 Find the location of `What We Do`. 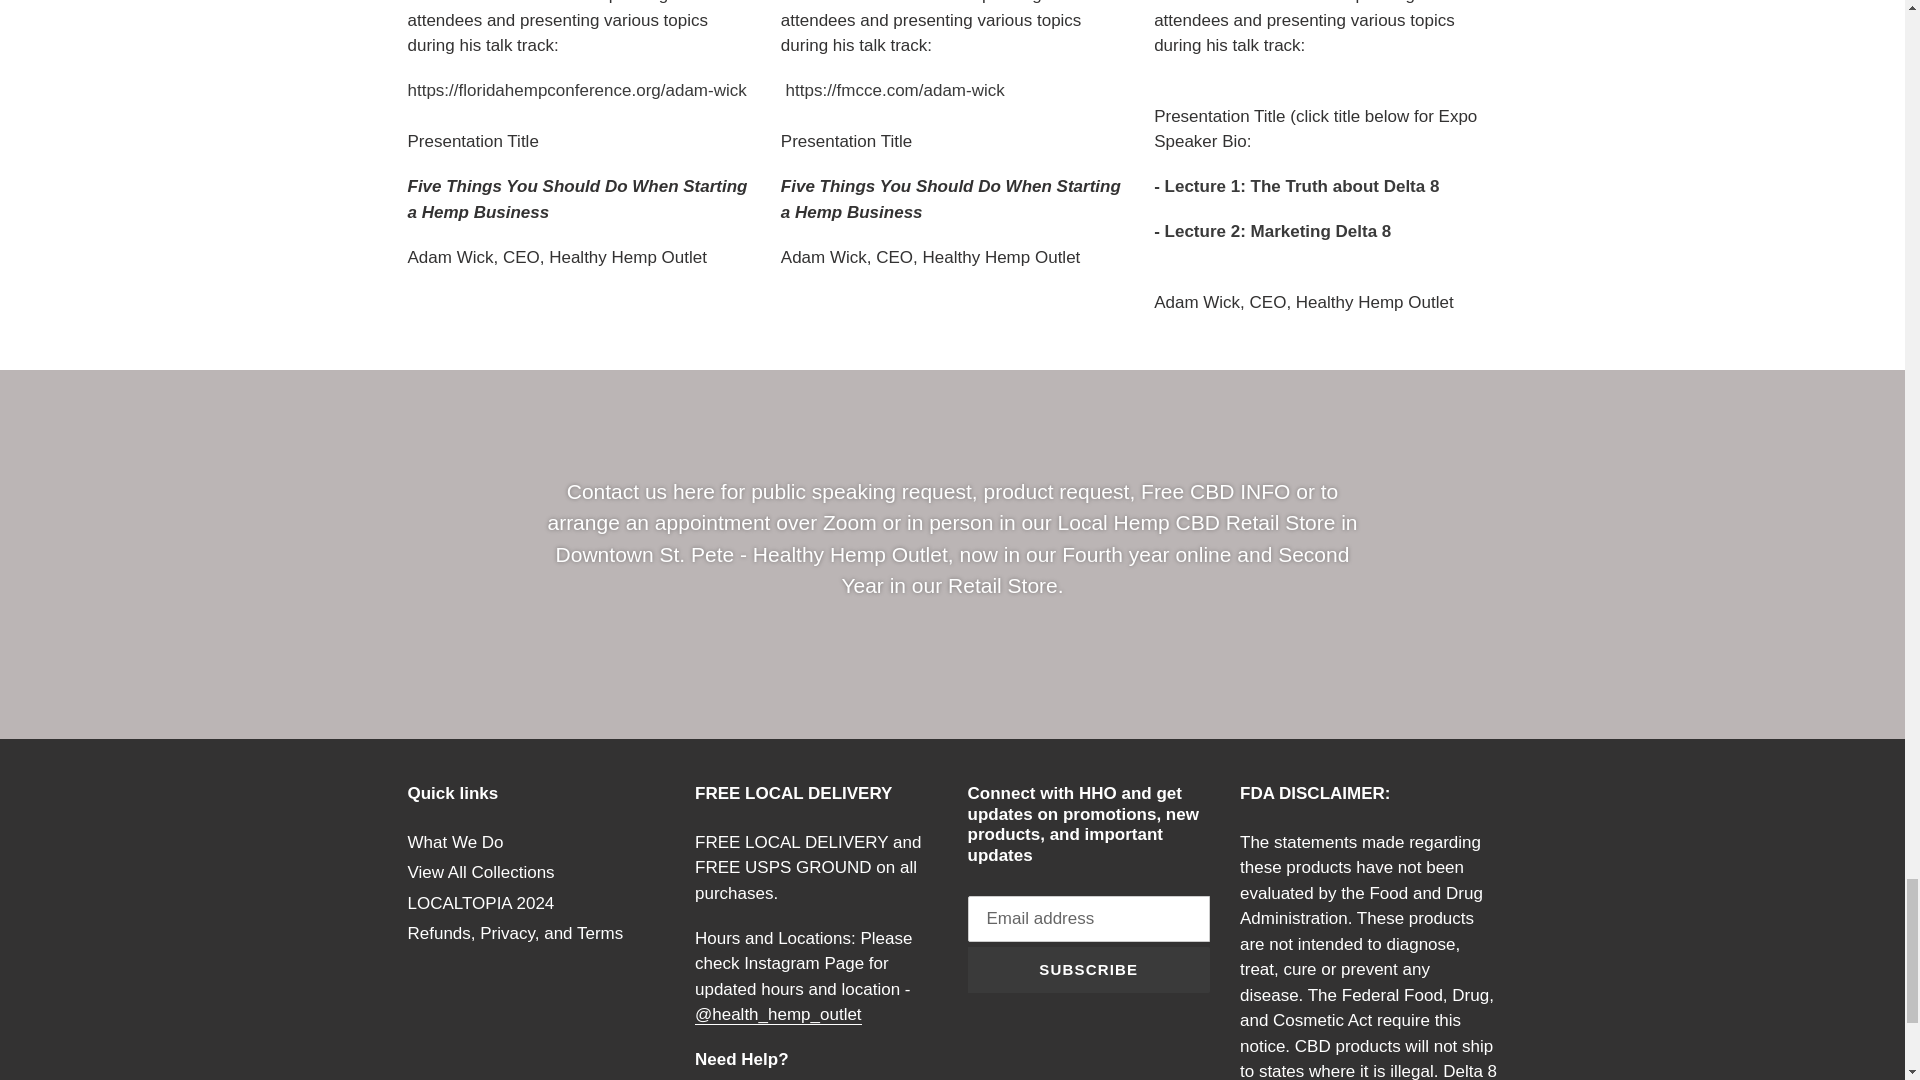

What We Do is located at coordinates (455, 842).